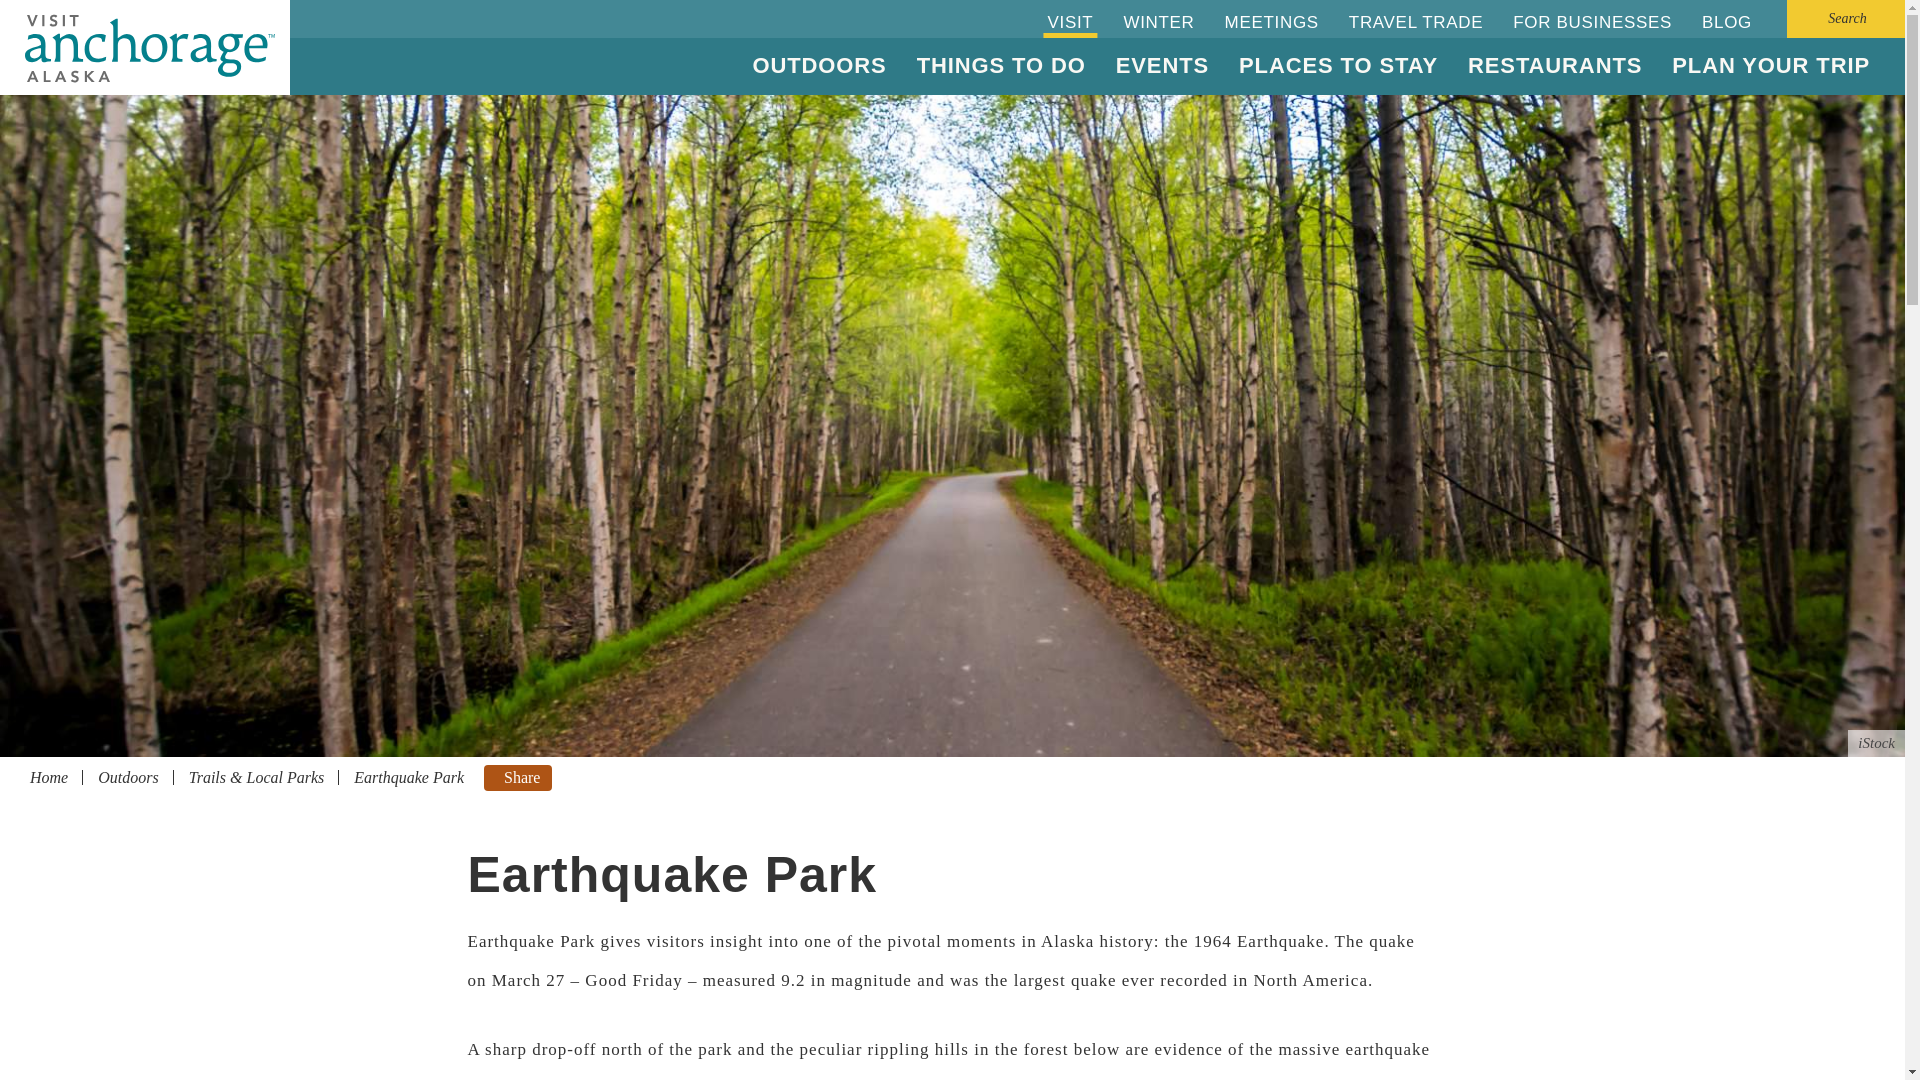 The image size is (1920, 1080). I want to click on THINGS TO DO, so click(1001, 66).